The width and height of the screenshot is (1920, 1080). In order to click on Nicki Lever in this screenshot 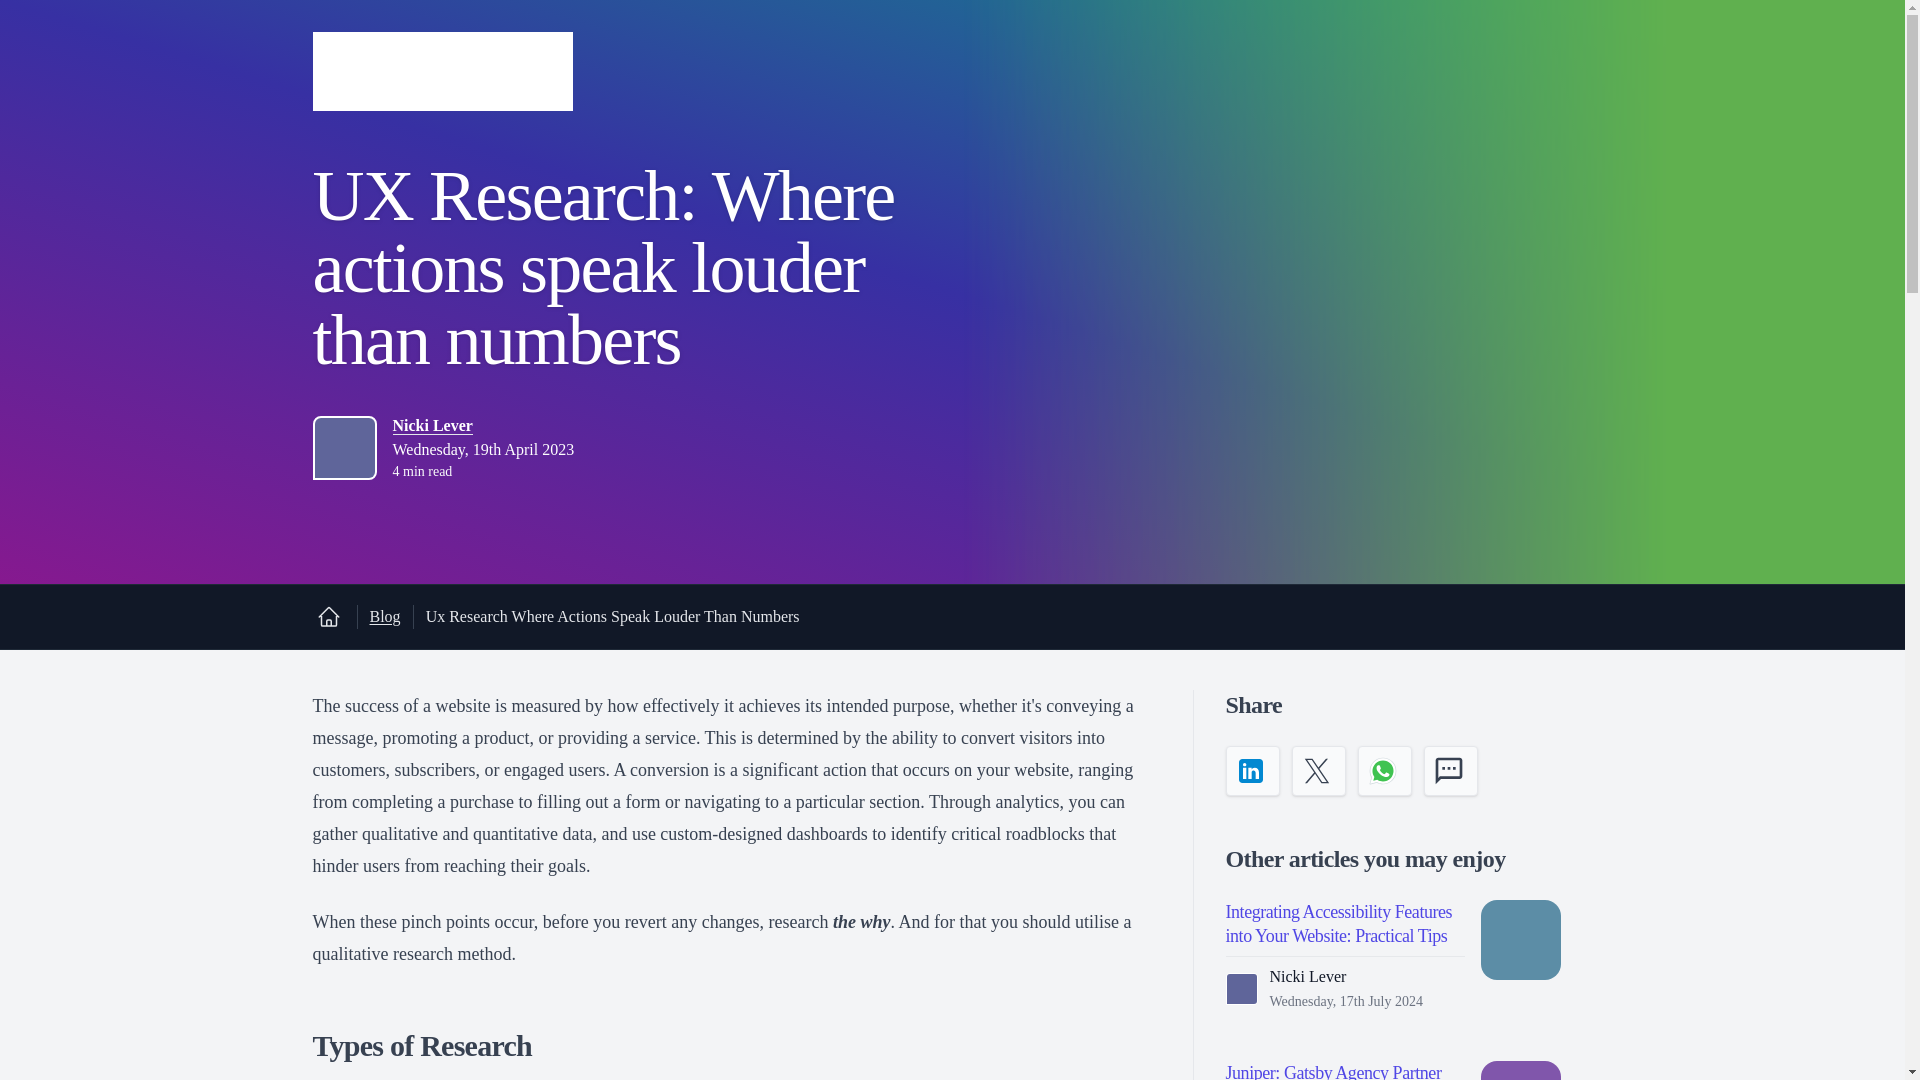, I will do `click(432, 426)`.